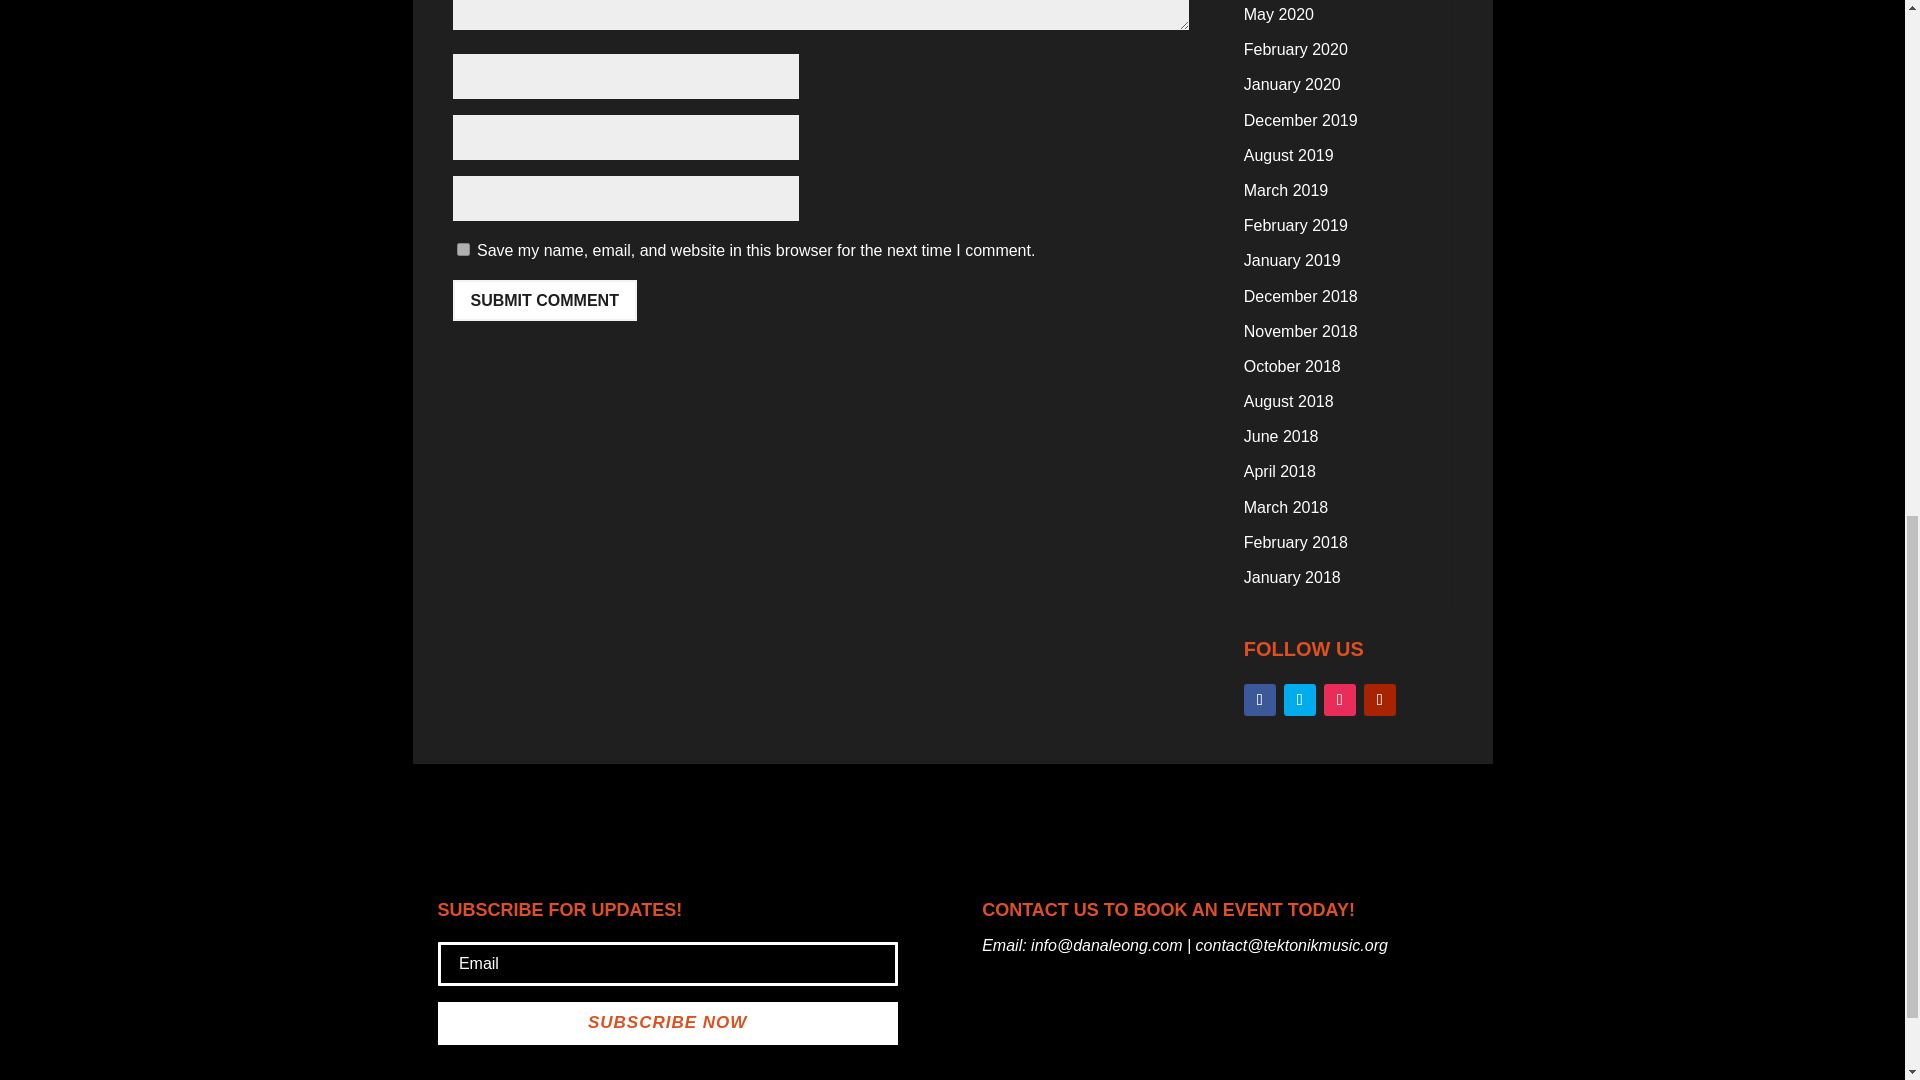 Image resolution: width=1920 pixels, height=1080 pixels. Describe the element at coordinates (1300, 700) in the screenshot. I see `Follow on Twitter` at that location.